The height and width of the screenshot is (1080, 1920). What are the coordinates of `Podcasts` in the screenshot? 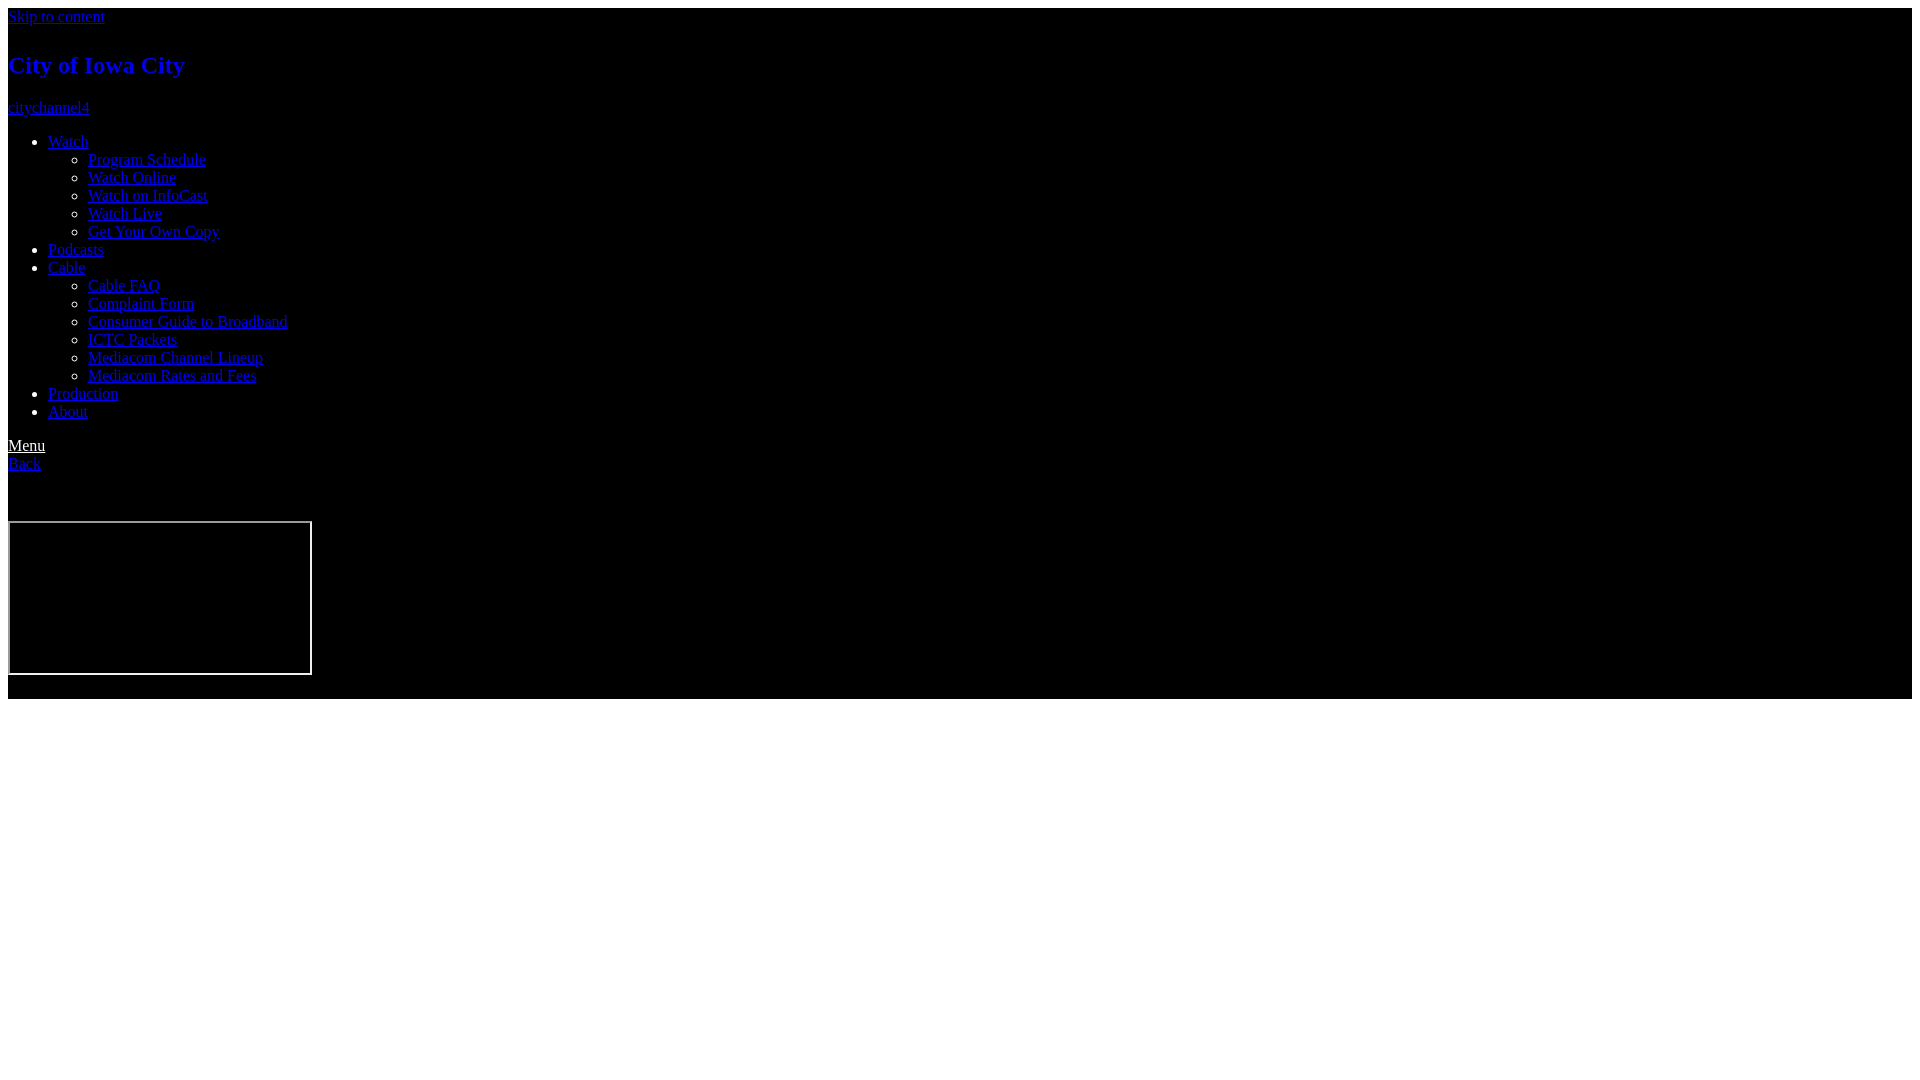 It's located at (76, 249).